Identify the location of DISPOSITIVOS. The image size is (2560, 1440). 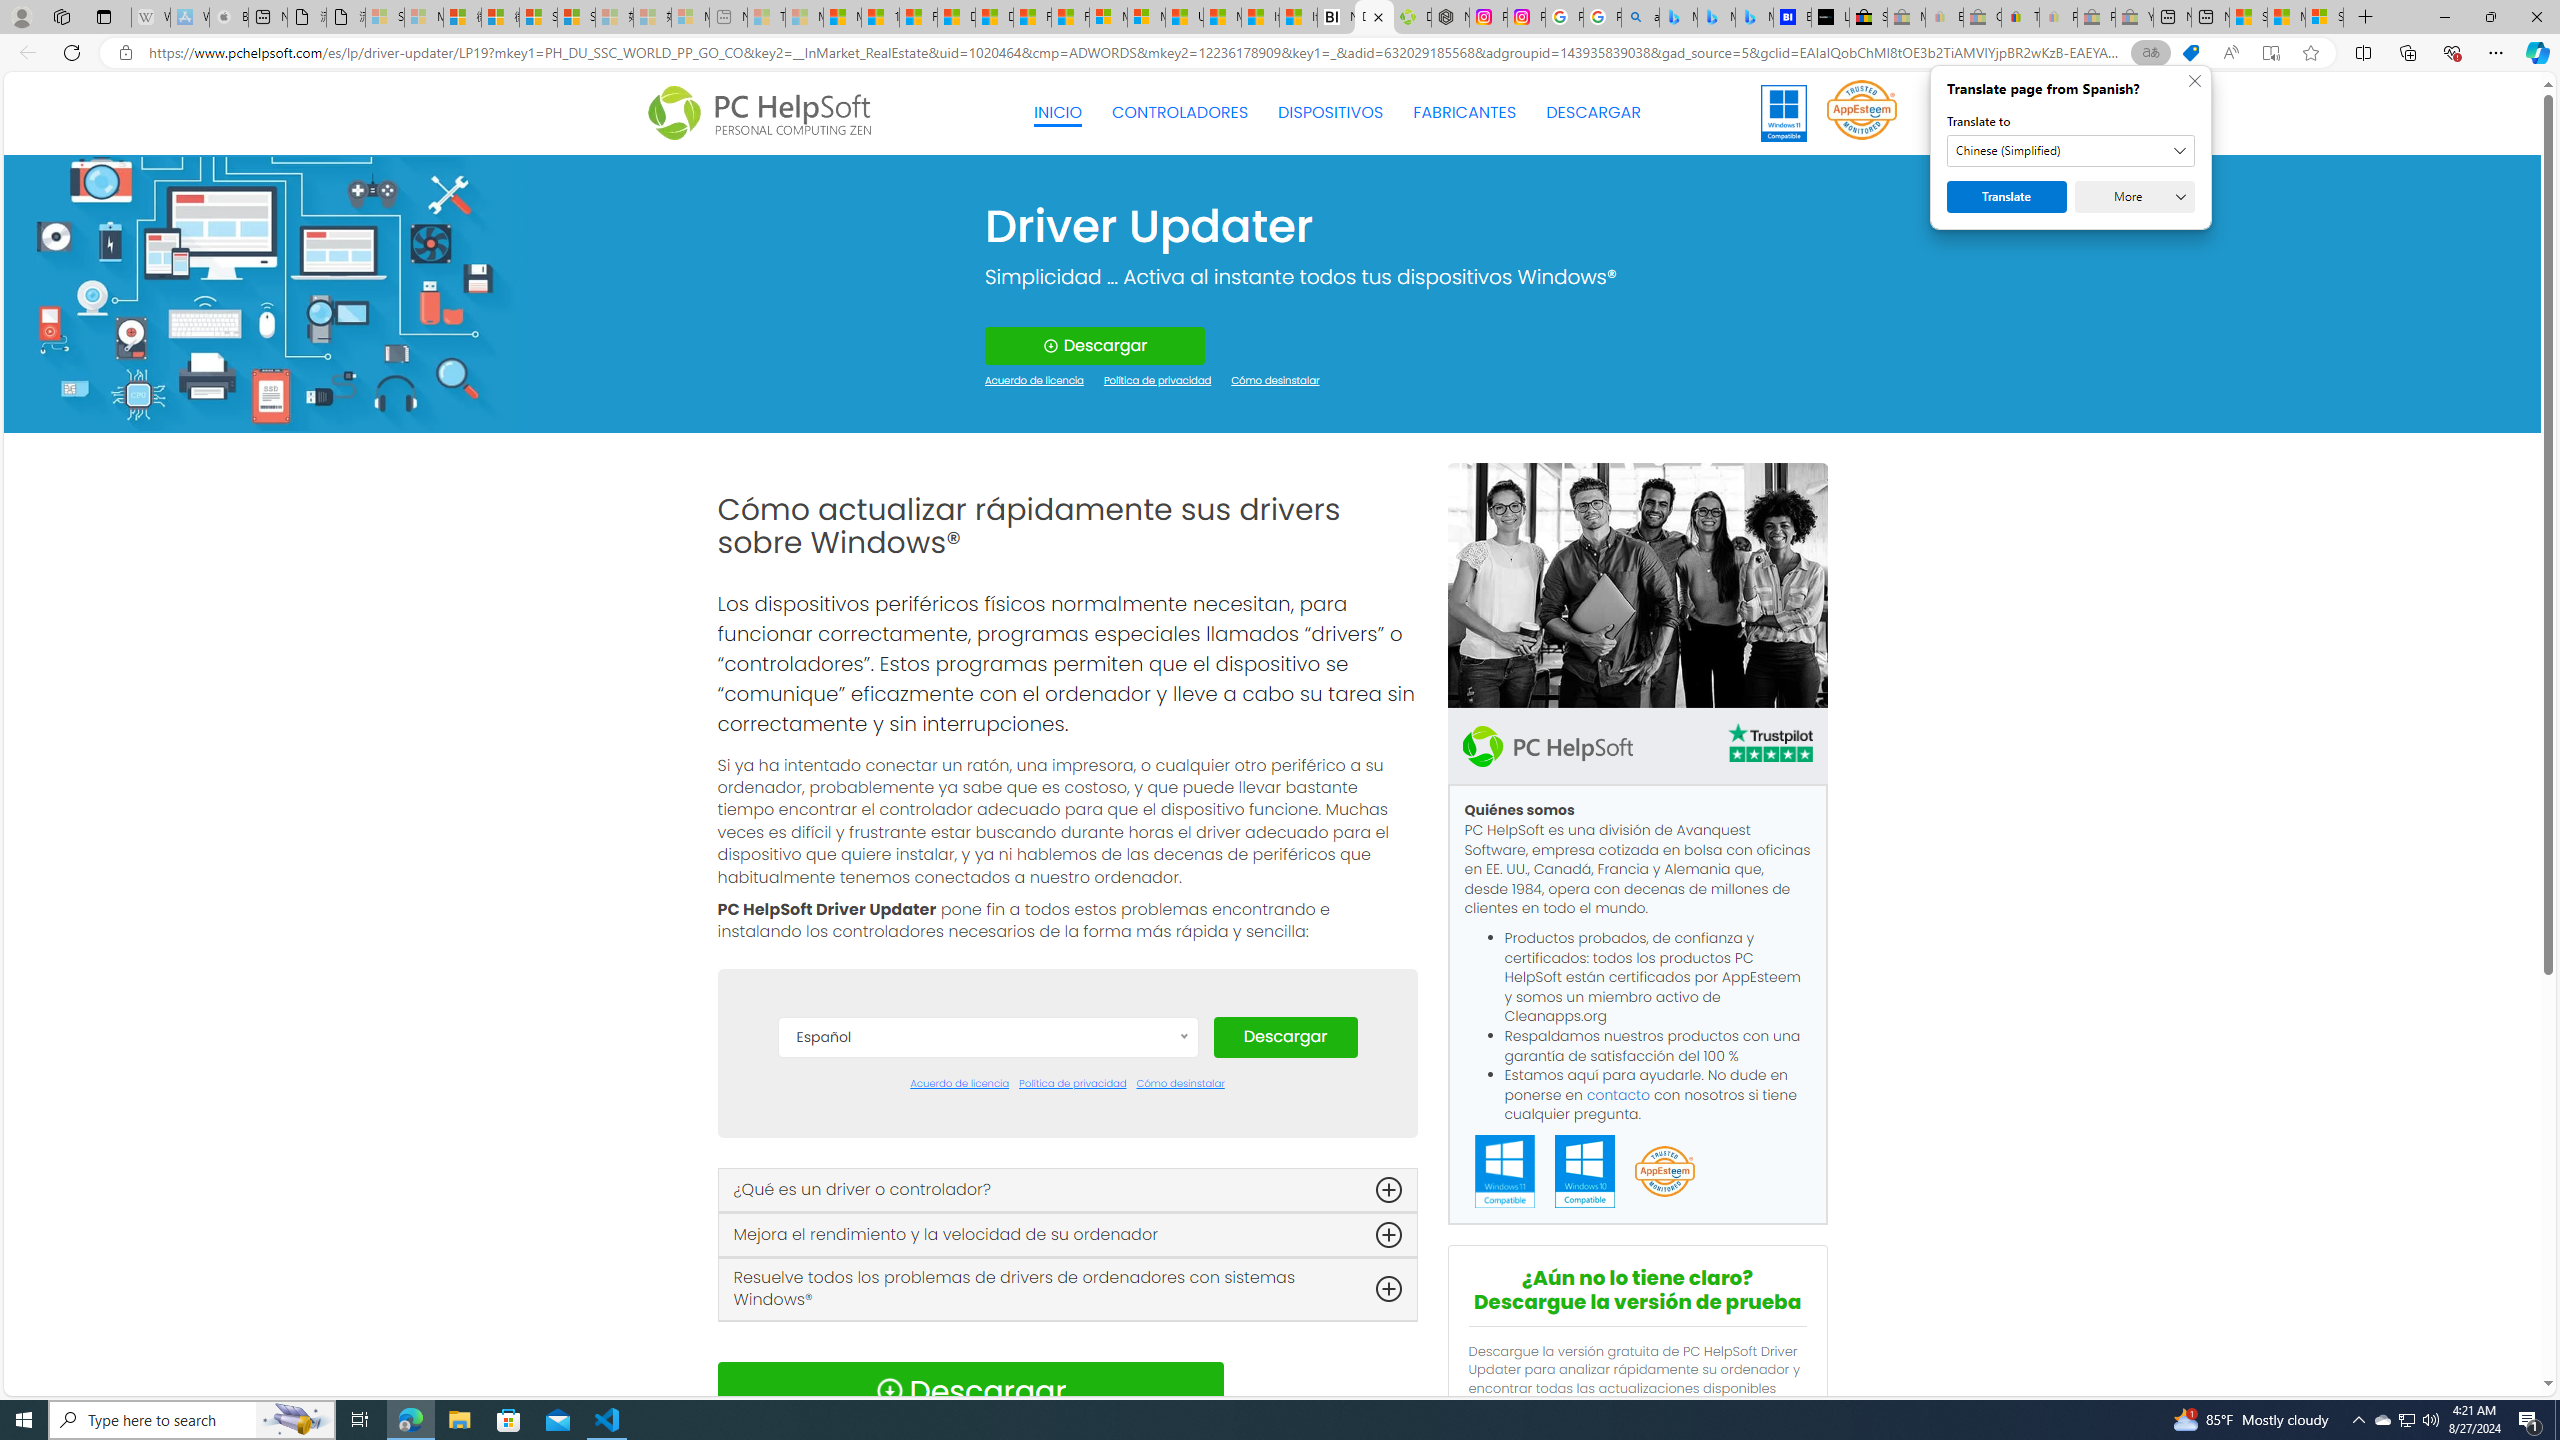
(1330, 113).